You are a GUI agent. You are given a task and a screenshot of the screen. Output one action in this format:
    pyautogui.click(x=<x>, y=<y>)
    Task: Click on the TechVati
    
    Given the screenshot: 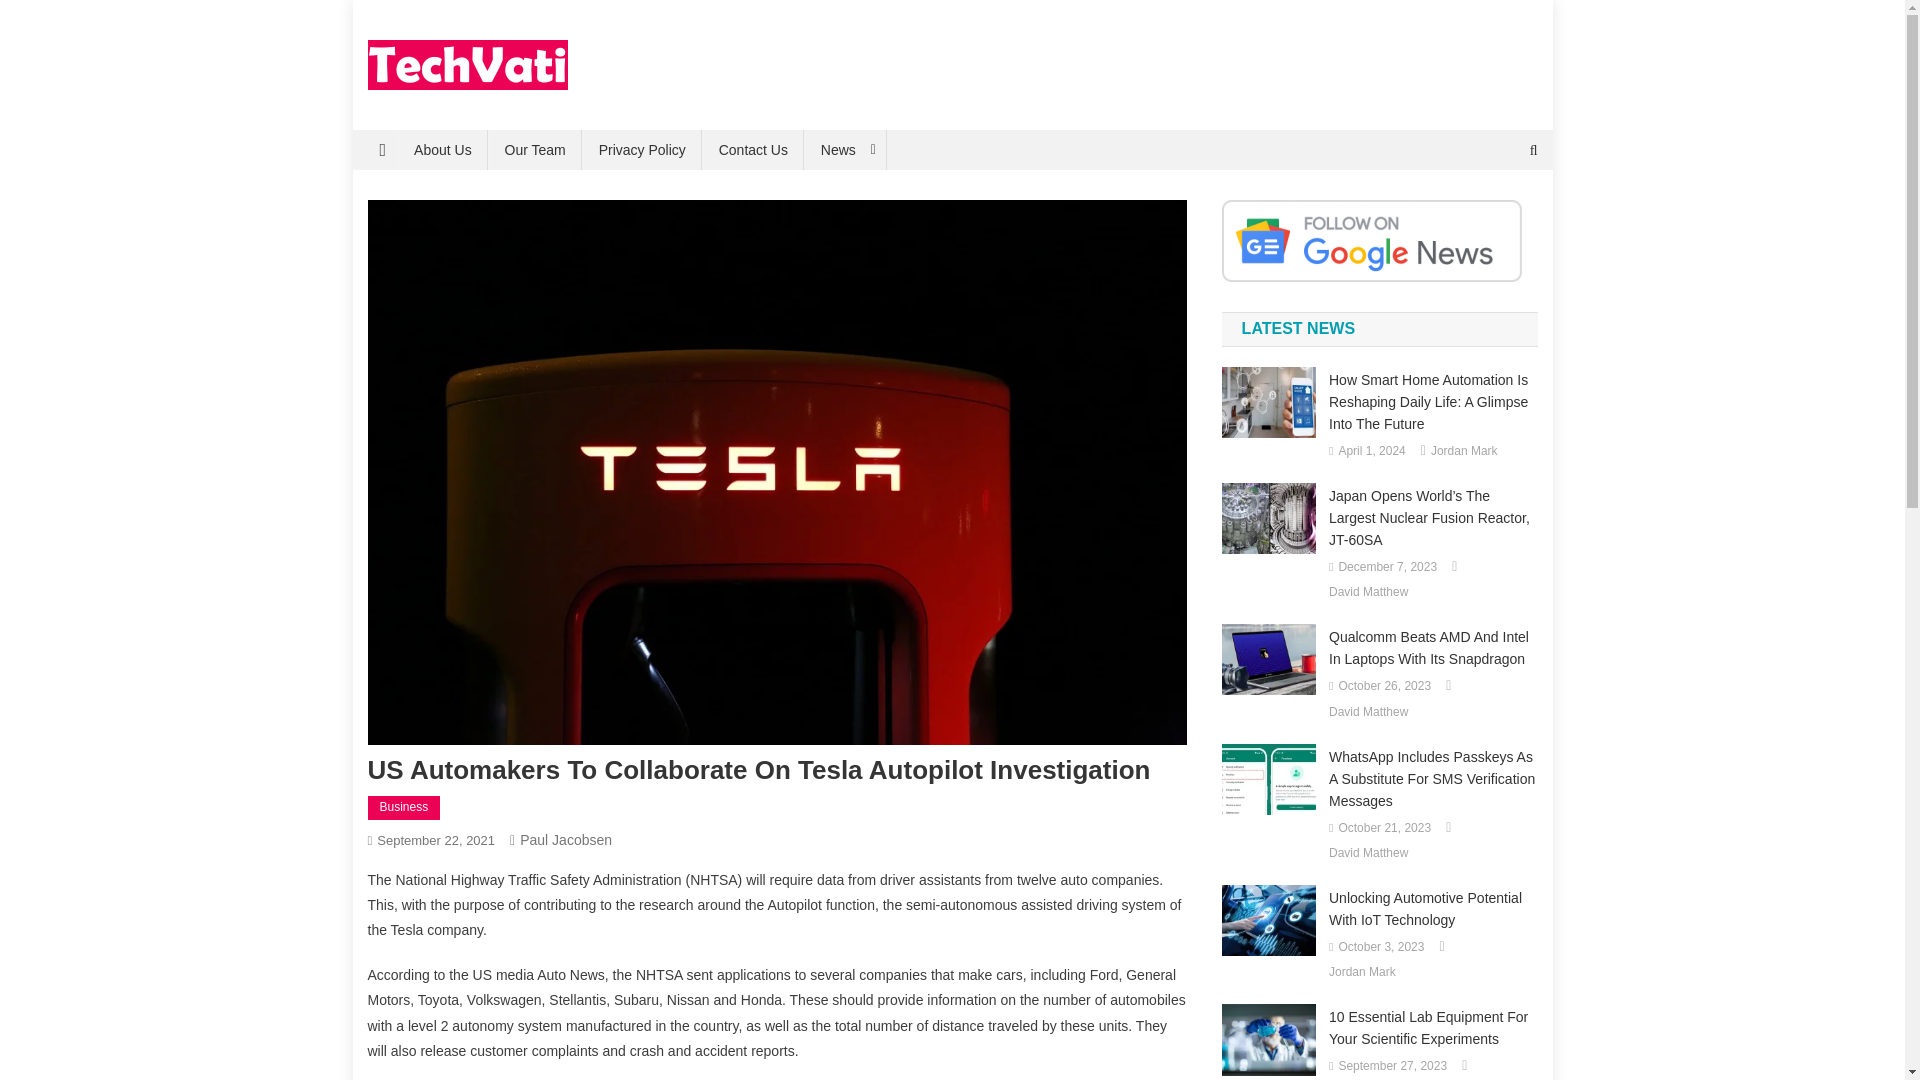 What is the action you would take?
    pyautogui.click(x=432, y=110)
    